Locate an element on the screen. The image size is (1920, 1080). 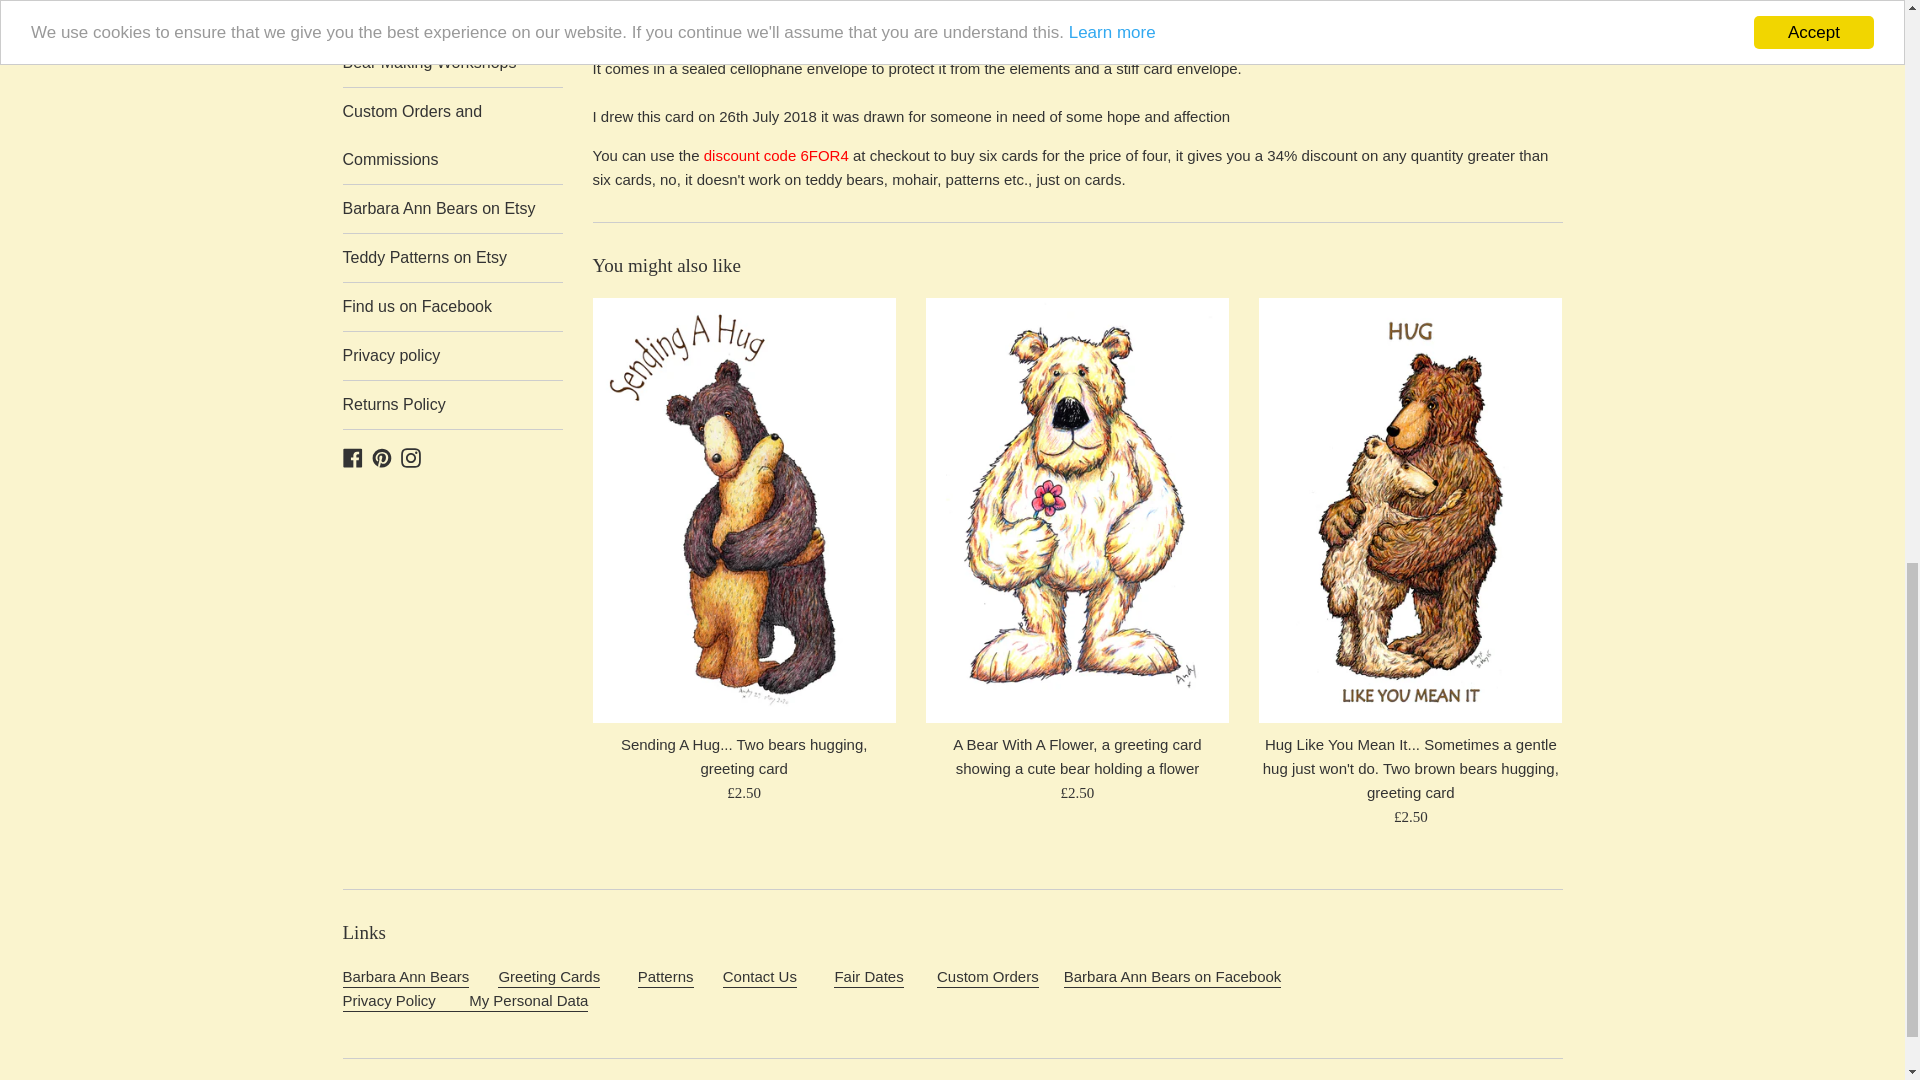
Returns Policy is located at coordinates (452, 404).